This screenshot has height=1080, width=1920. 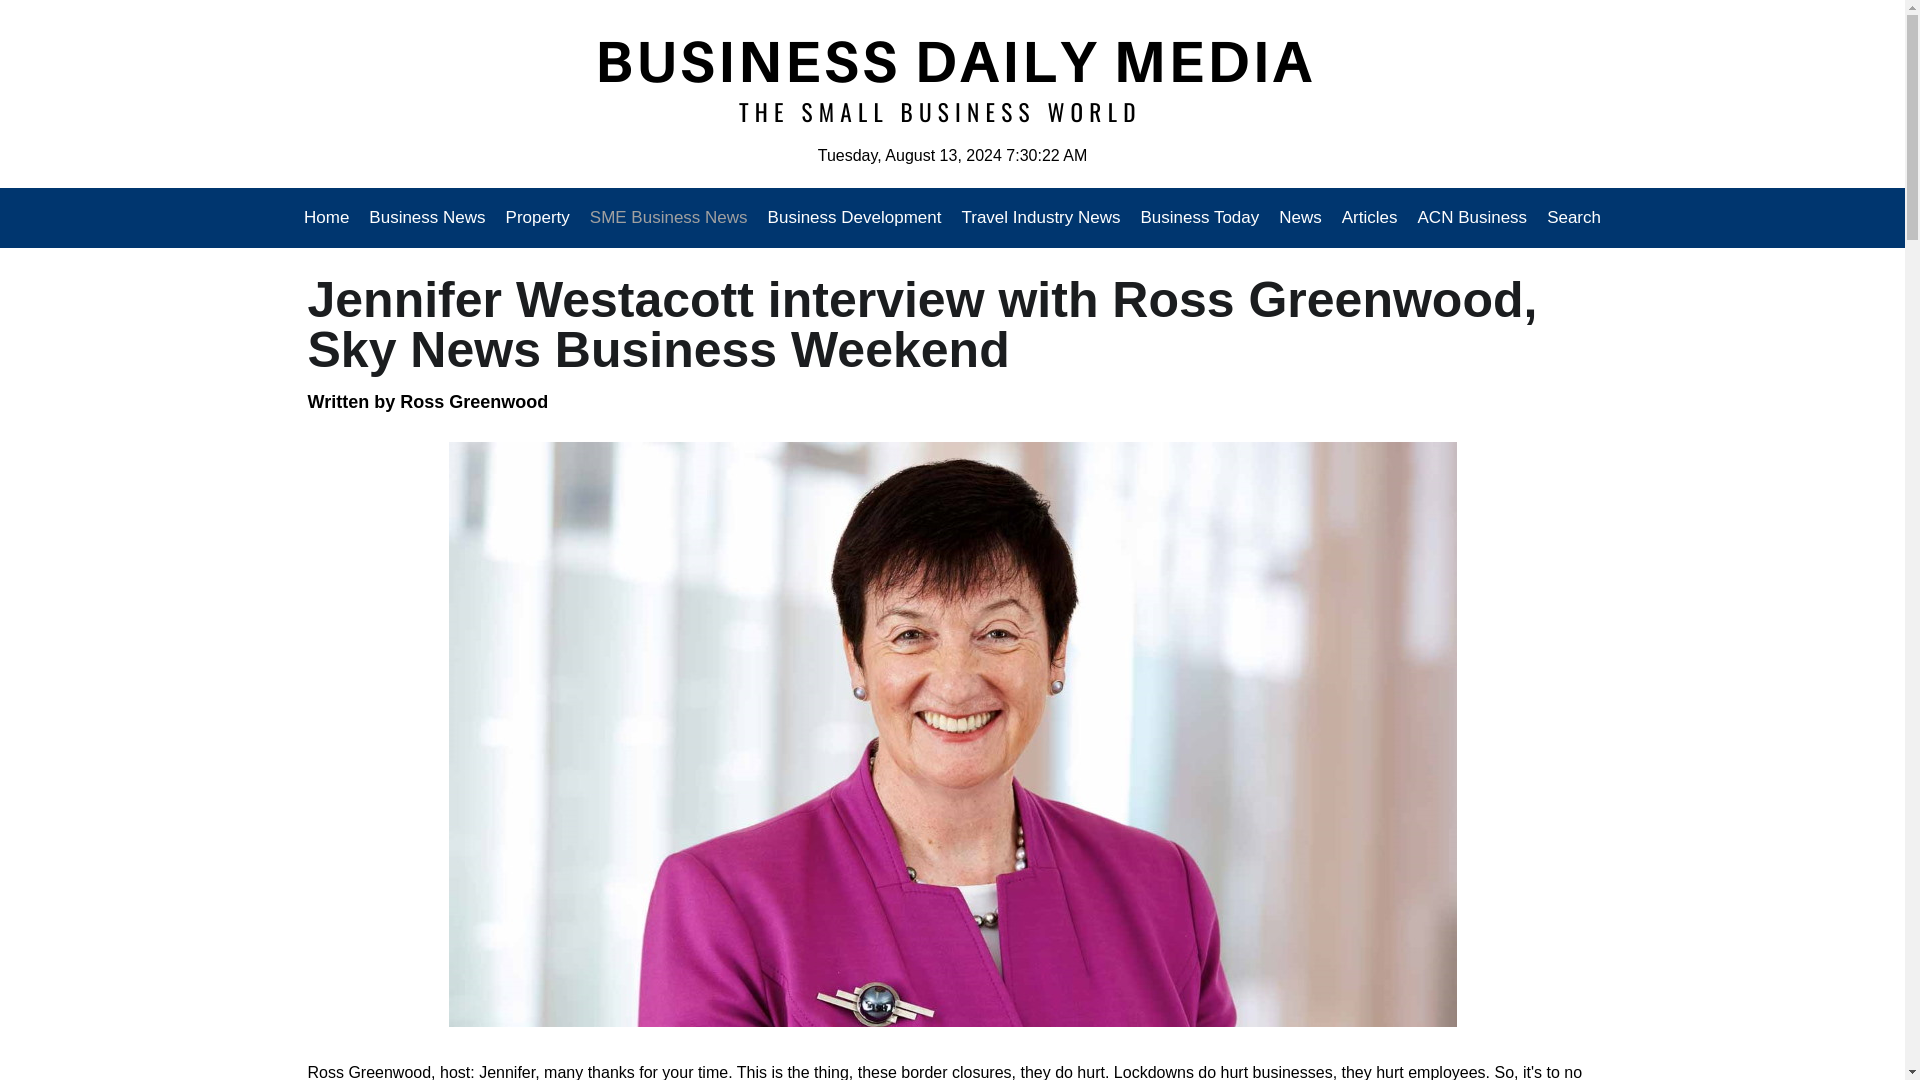 I want to click on Property, so click(x=537, y=218).